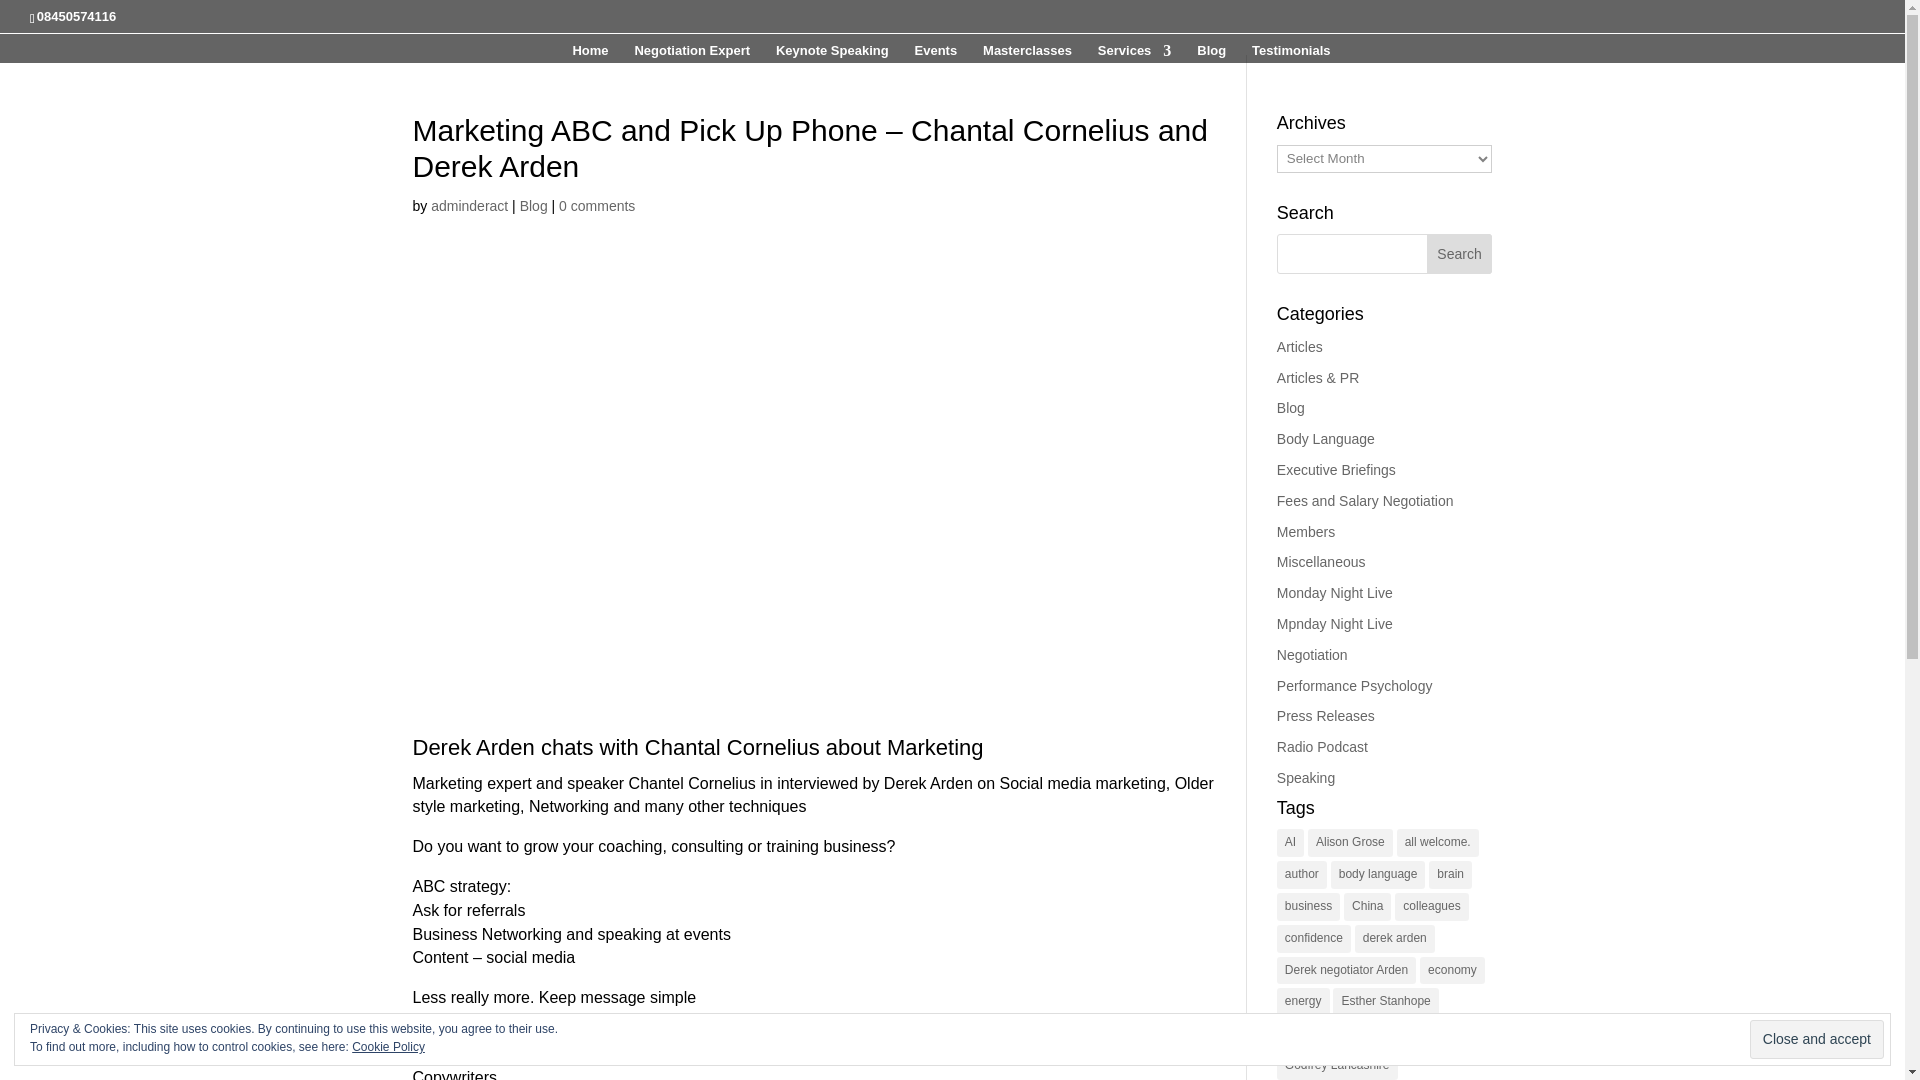  I want to click on Testimonials, so click(1290, 53).